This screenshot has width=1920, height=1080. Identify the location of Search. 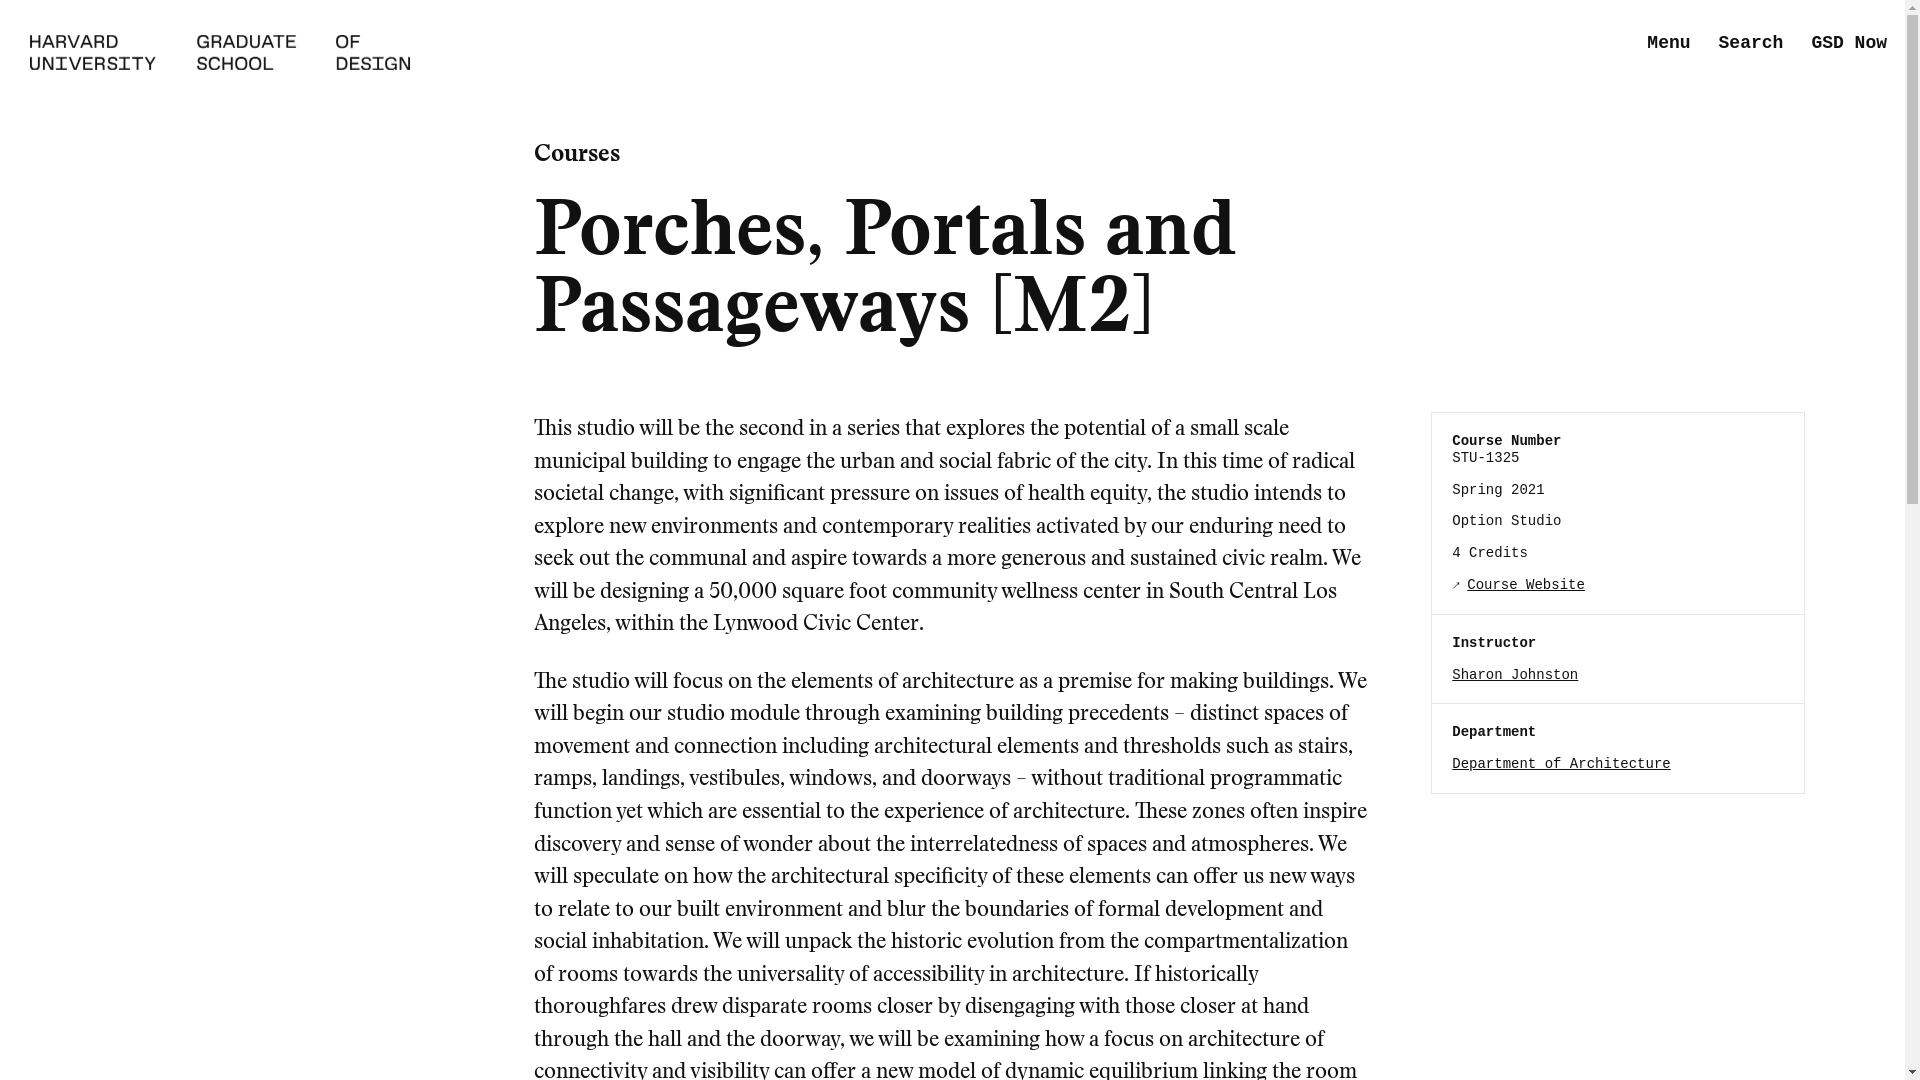
(1750, 43).